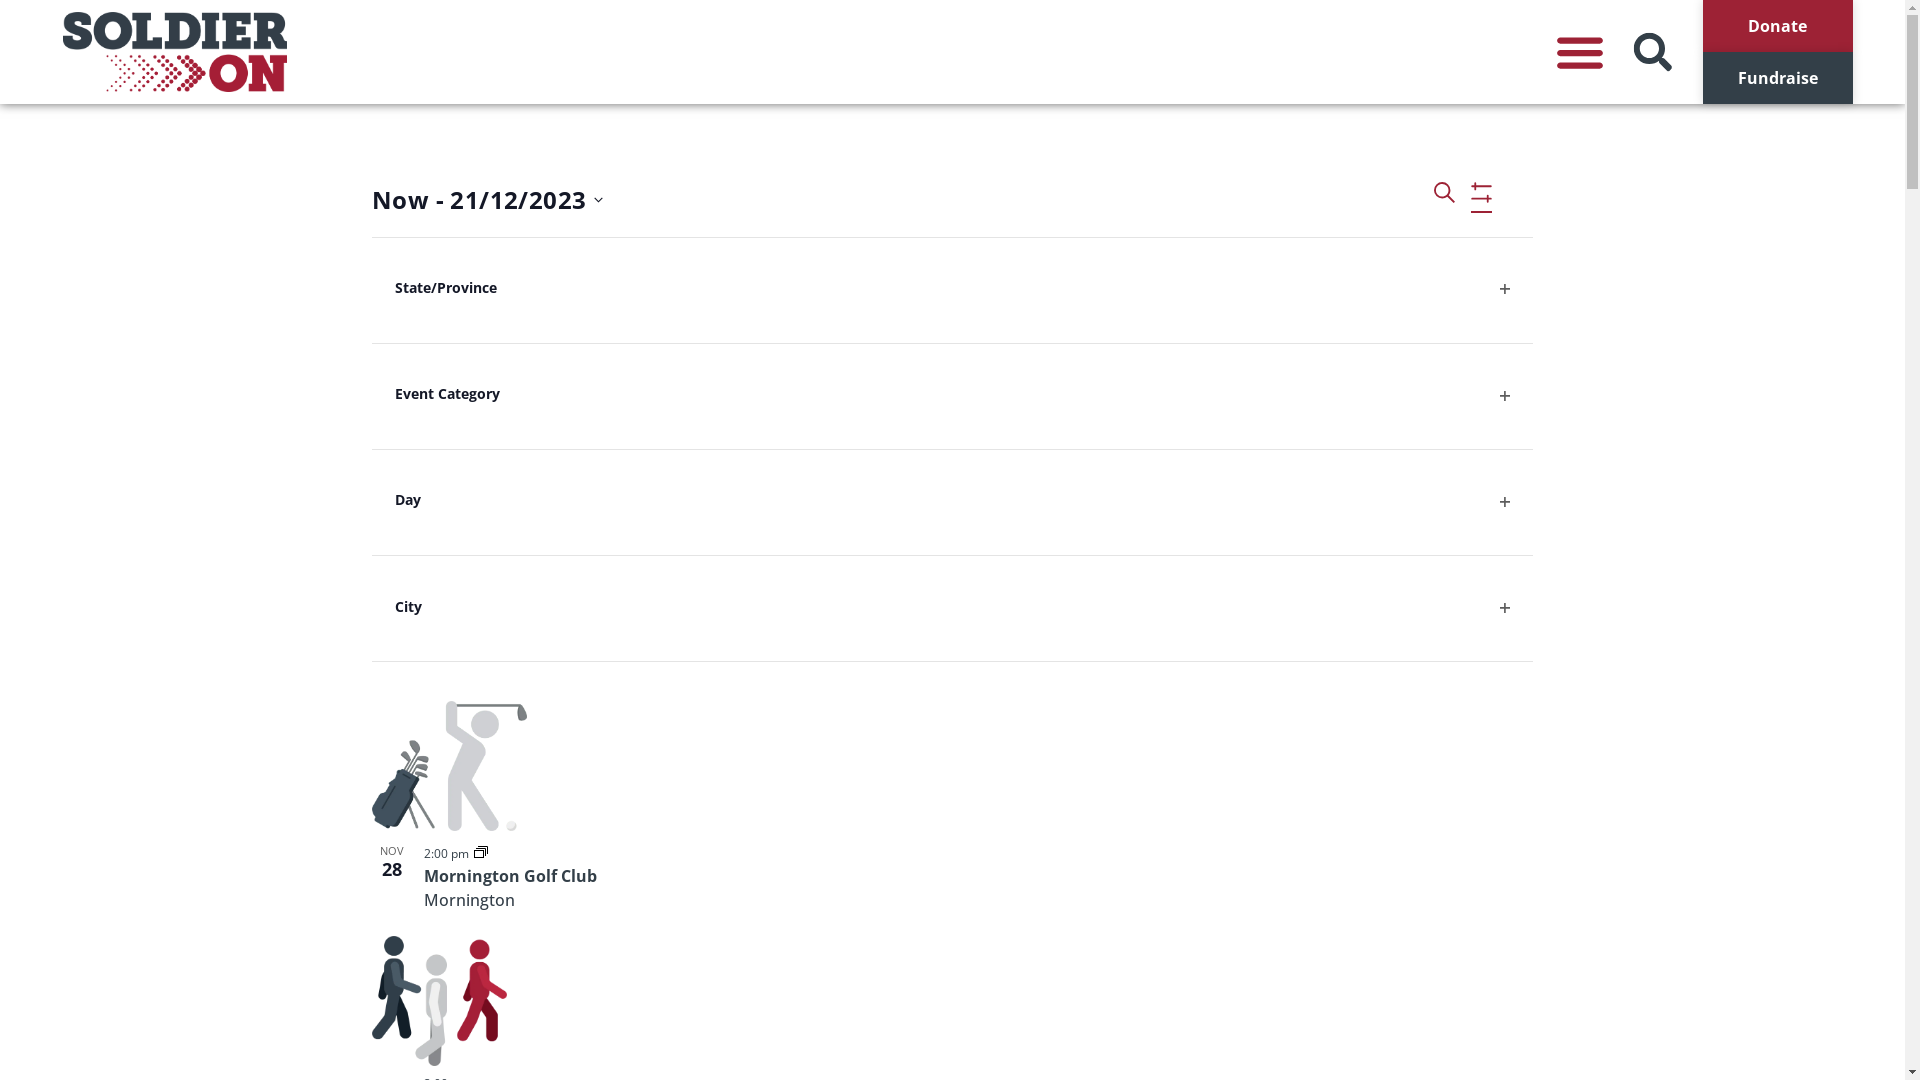  I want to click on Fundraise, so click(1777, 78).